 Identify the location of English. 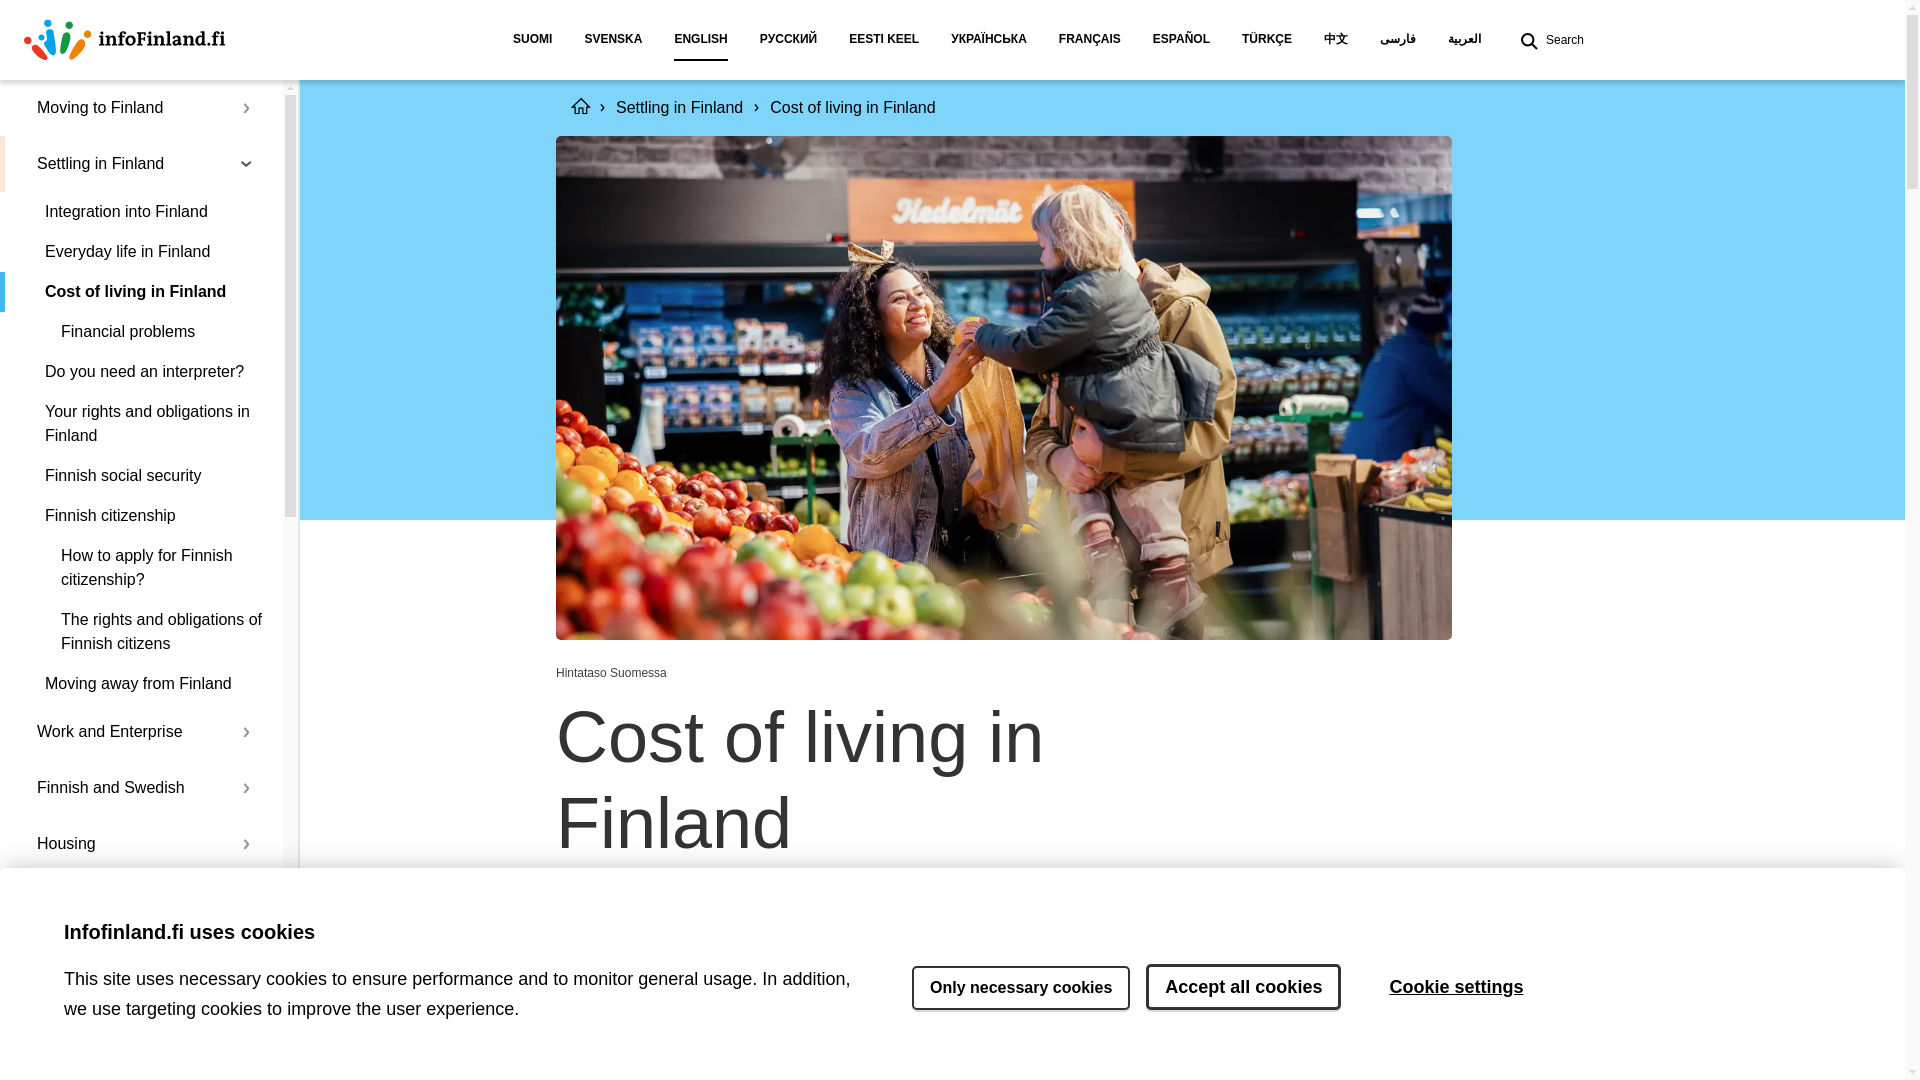
(700, 40).